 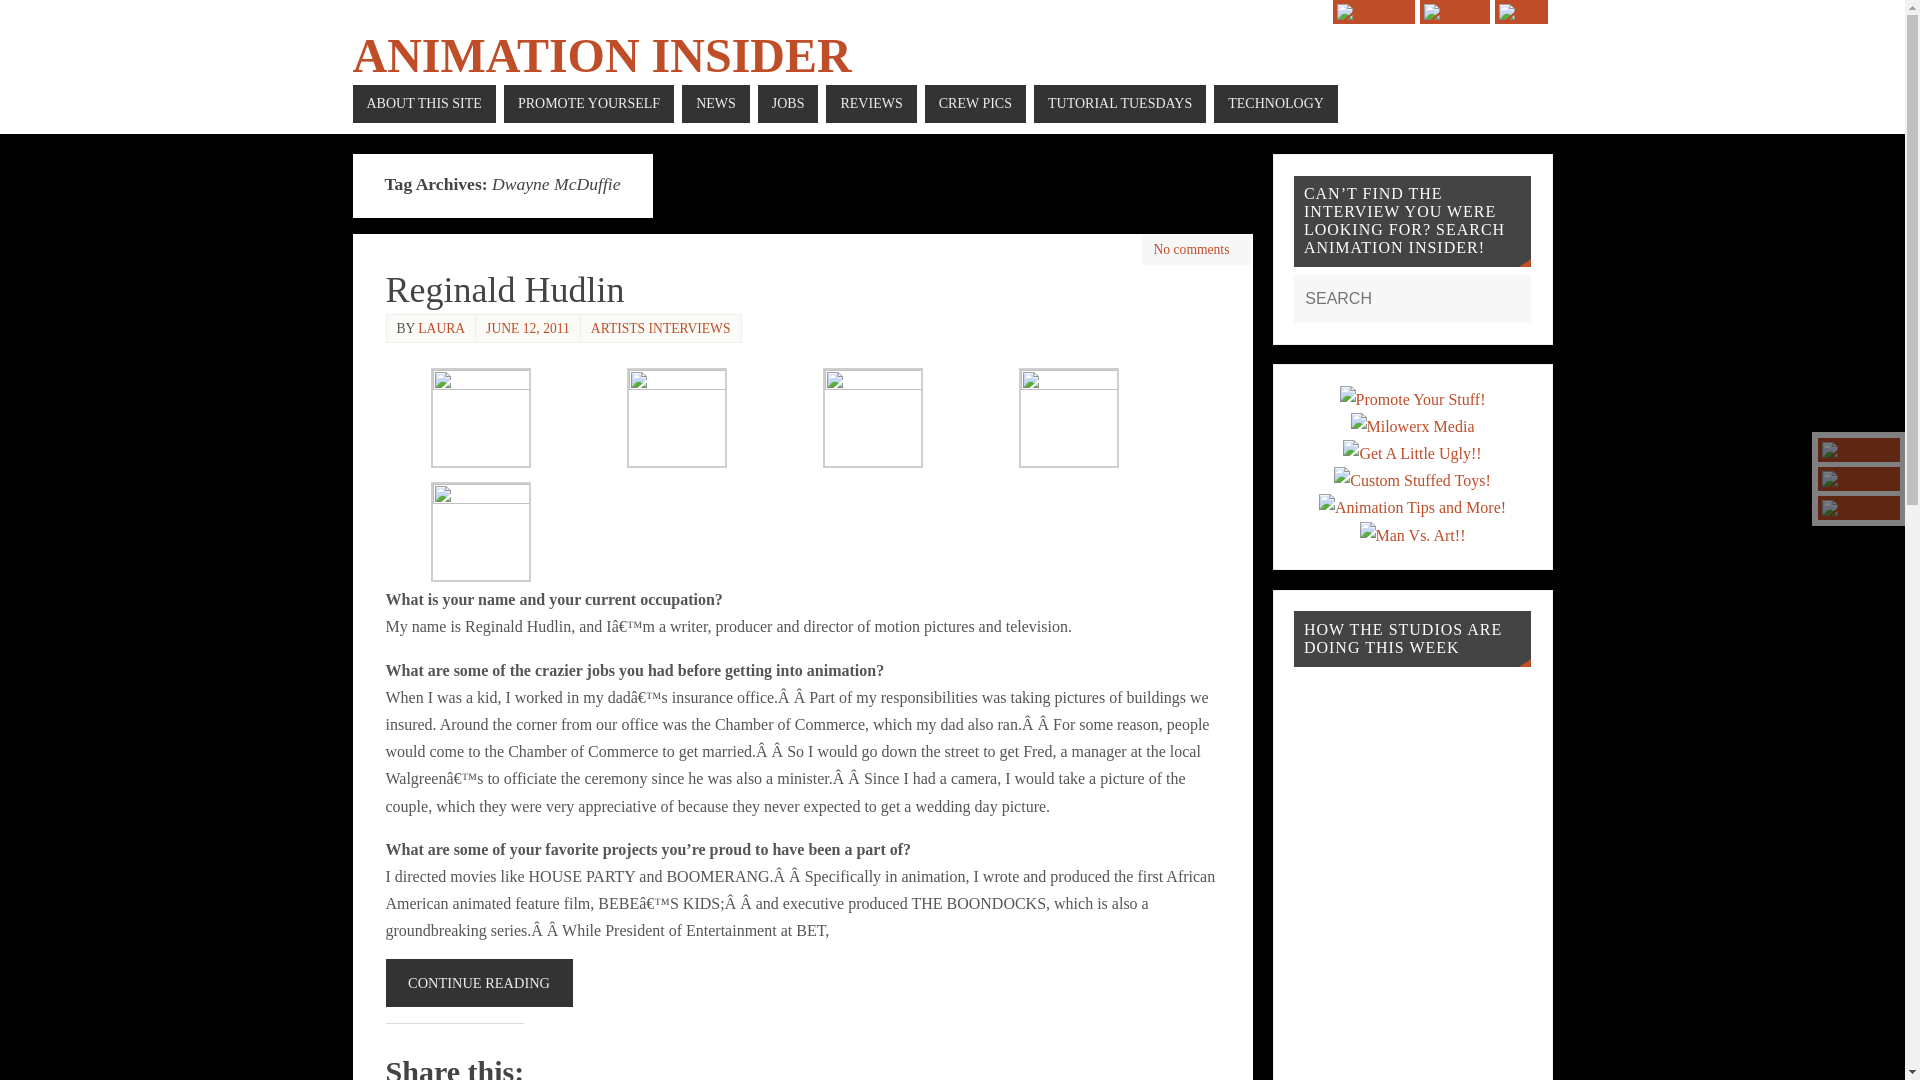 I want to click on Permalink to Reginald Hudlin, so click(x=505, y=290).